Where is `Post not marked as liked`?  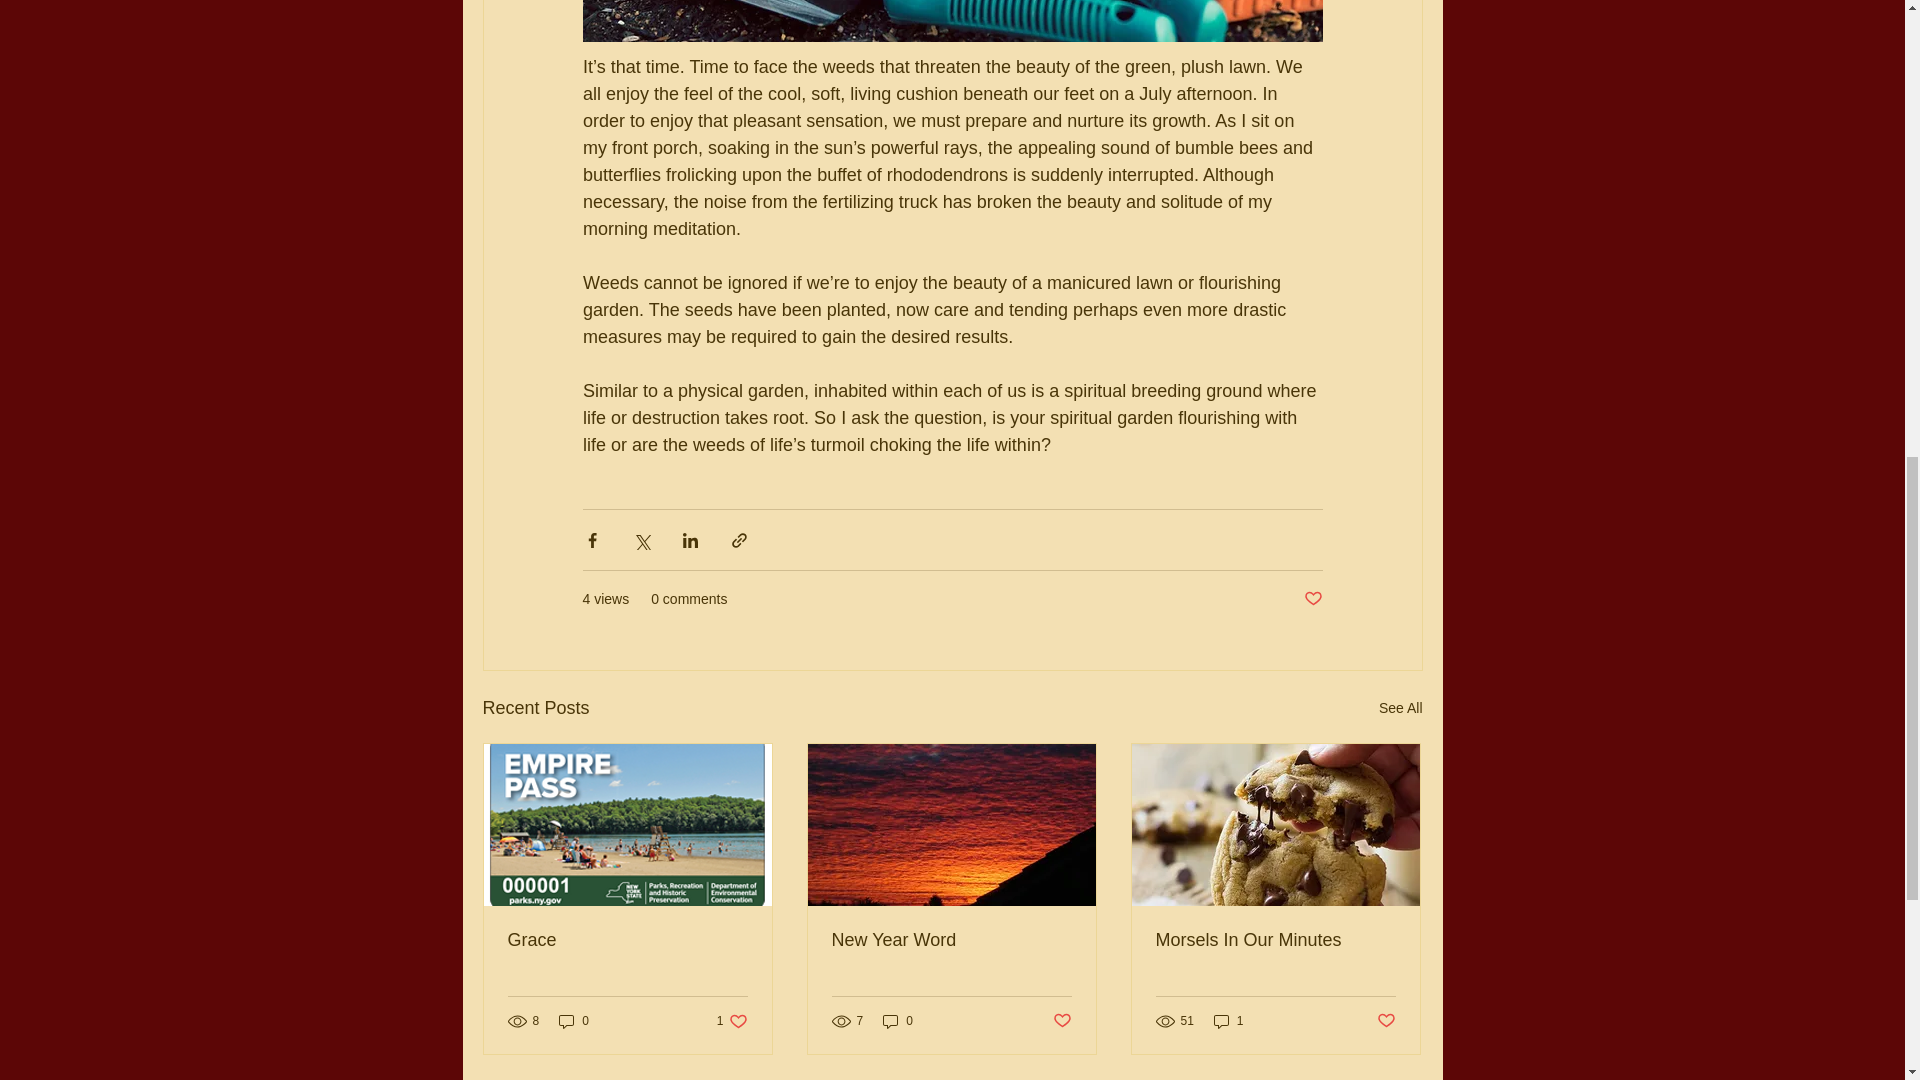 Post not marked as liked is located at coordinates (1228, 1021).